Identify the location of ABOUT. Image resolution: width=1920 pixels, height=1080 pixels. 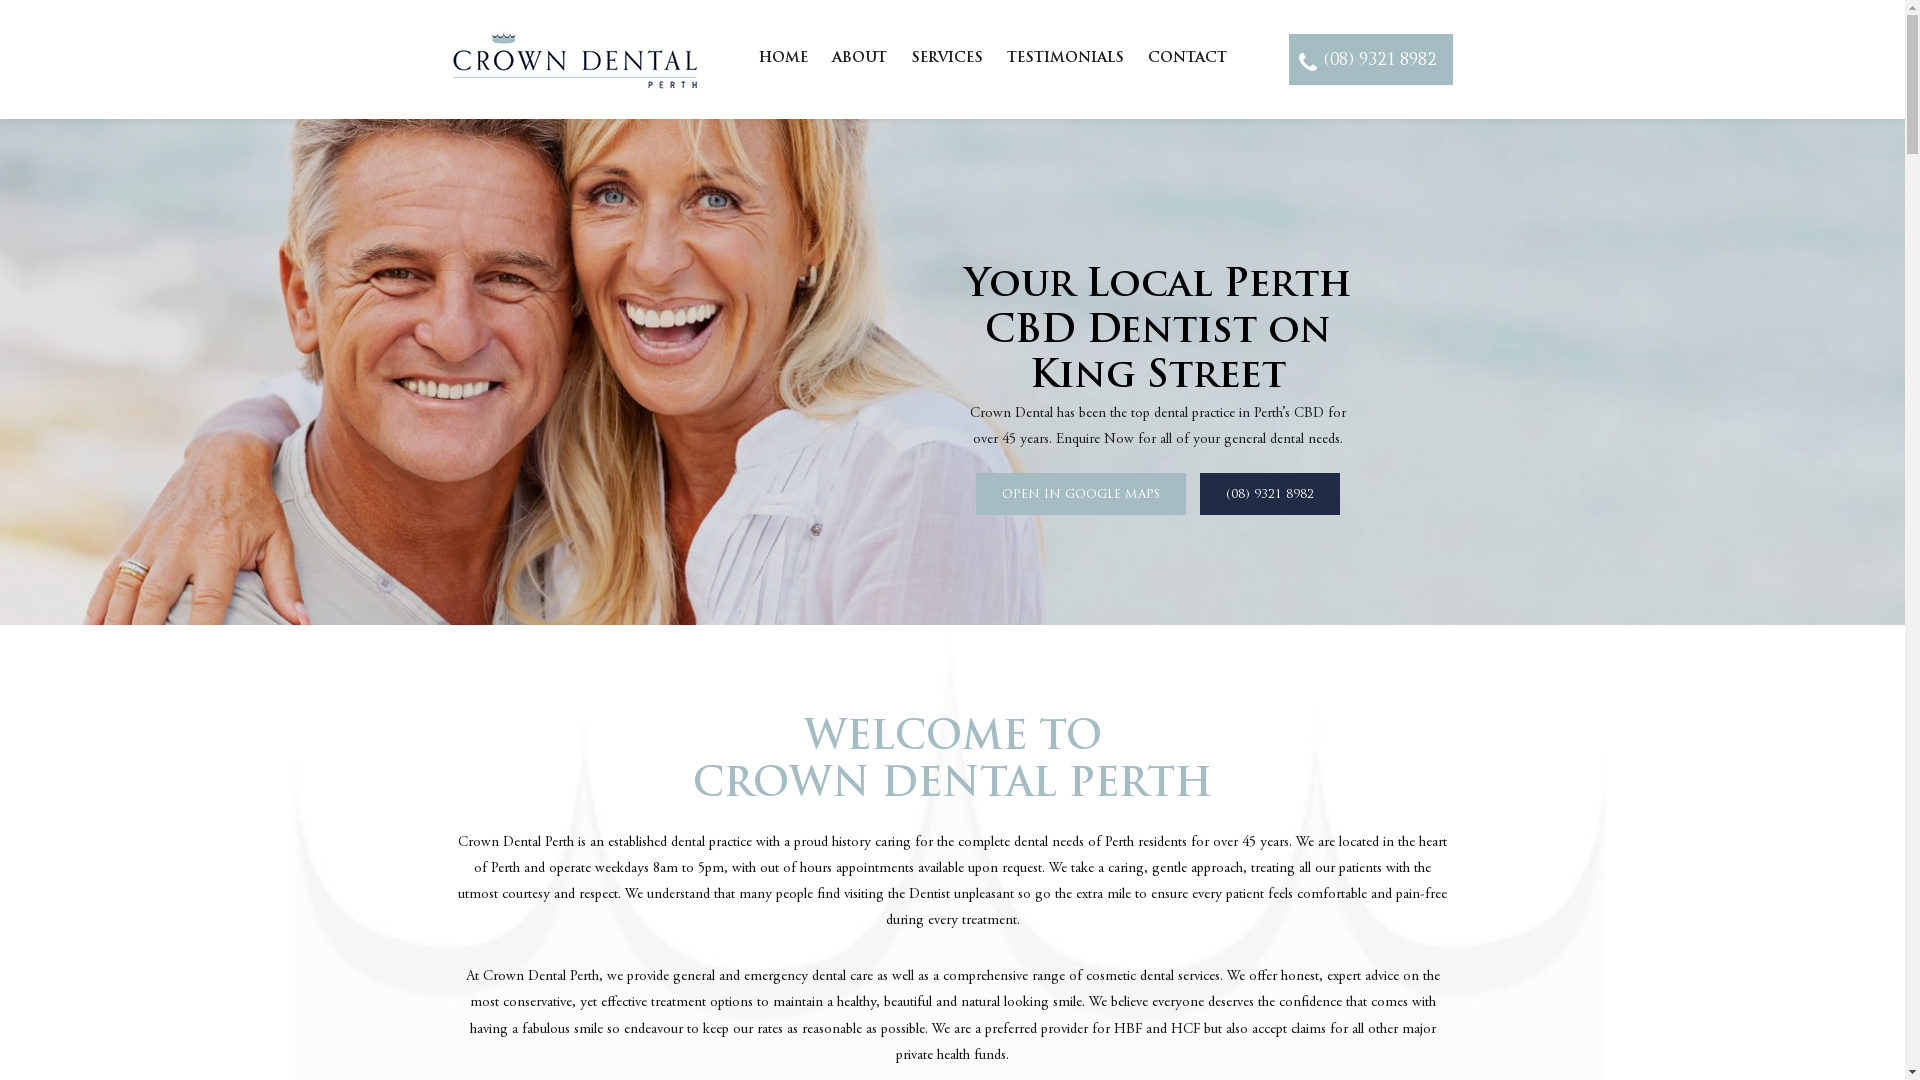
(860, 58).